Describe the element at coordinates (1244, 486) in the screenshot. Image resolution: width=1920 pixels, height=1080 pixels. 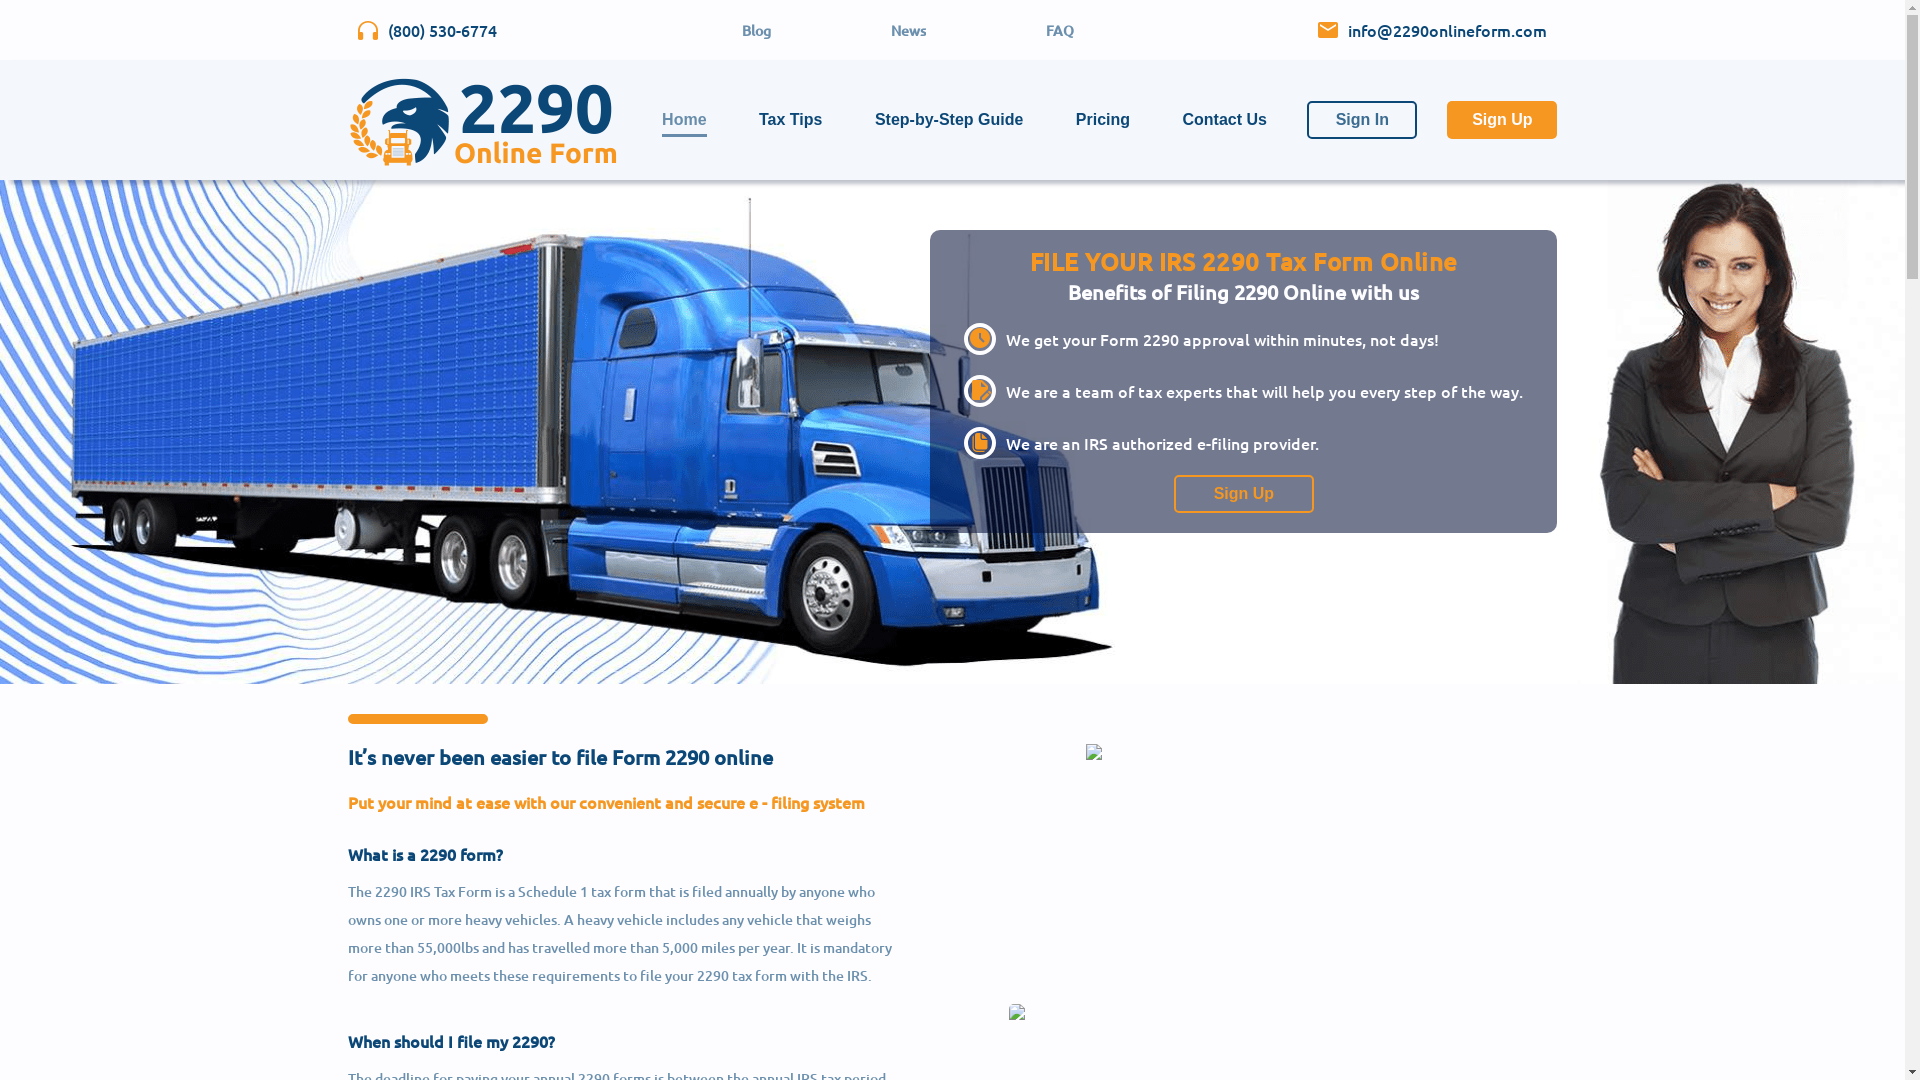
I see `Sign Up` at that location.